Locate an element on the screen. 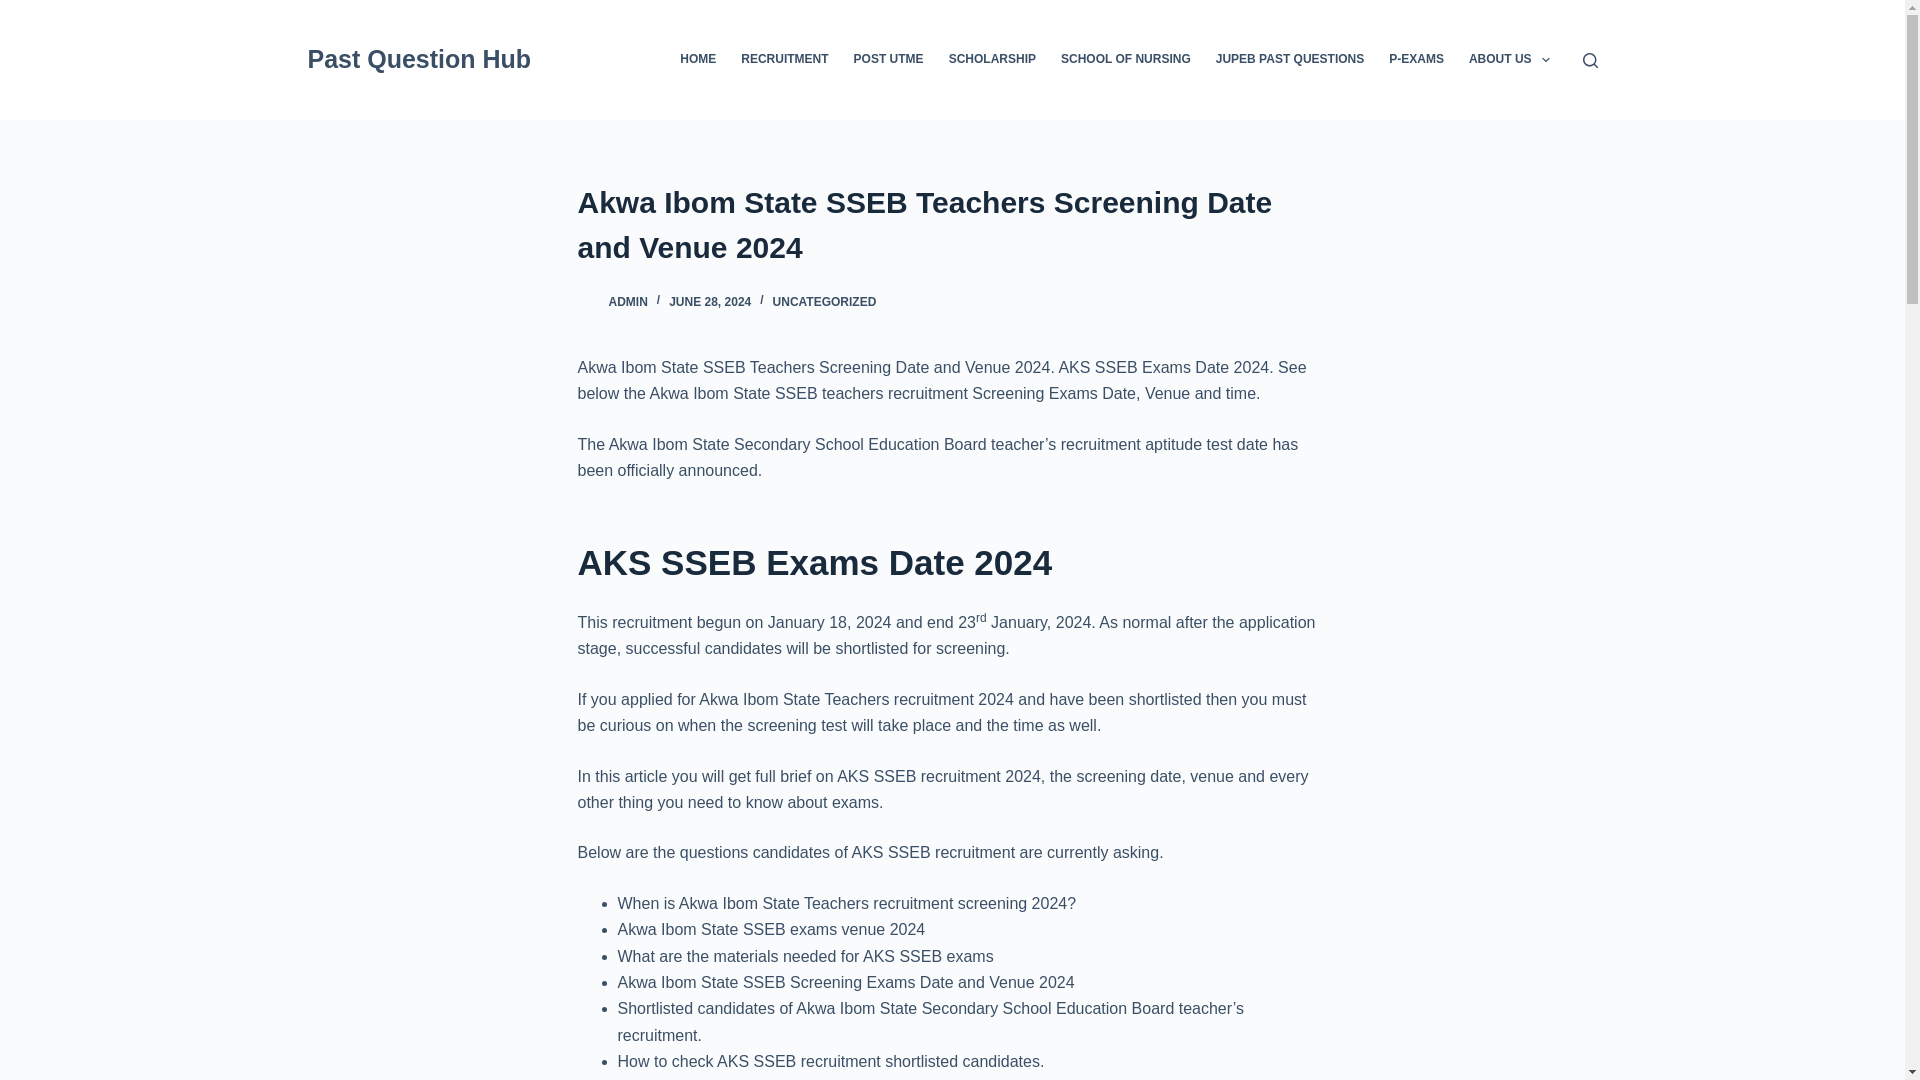  UNCATEGORIZED is located at coordinates (825, 301).